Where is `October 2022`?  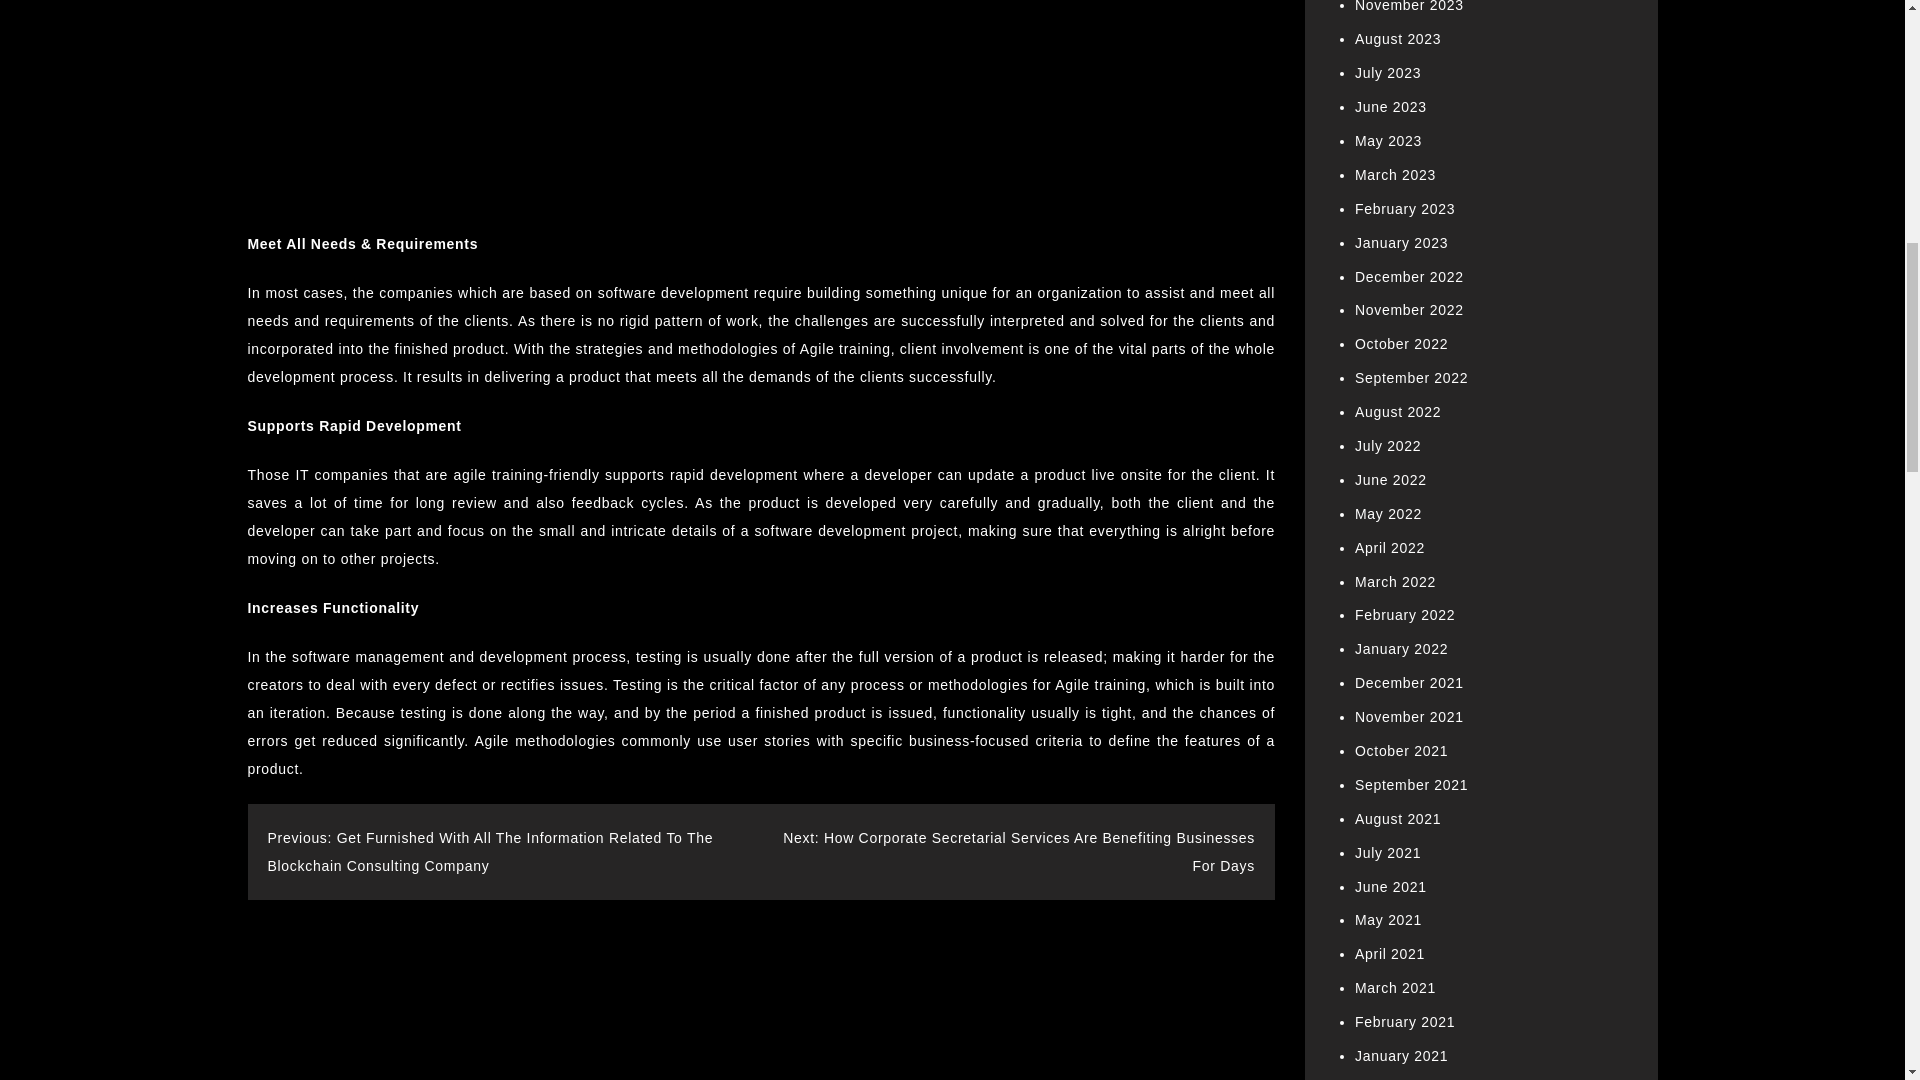
October 2022 is located at coordinates (1401, 344).